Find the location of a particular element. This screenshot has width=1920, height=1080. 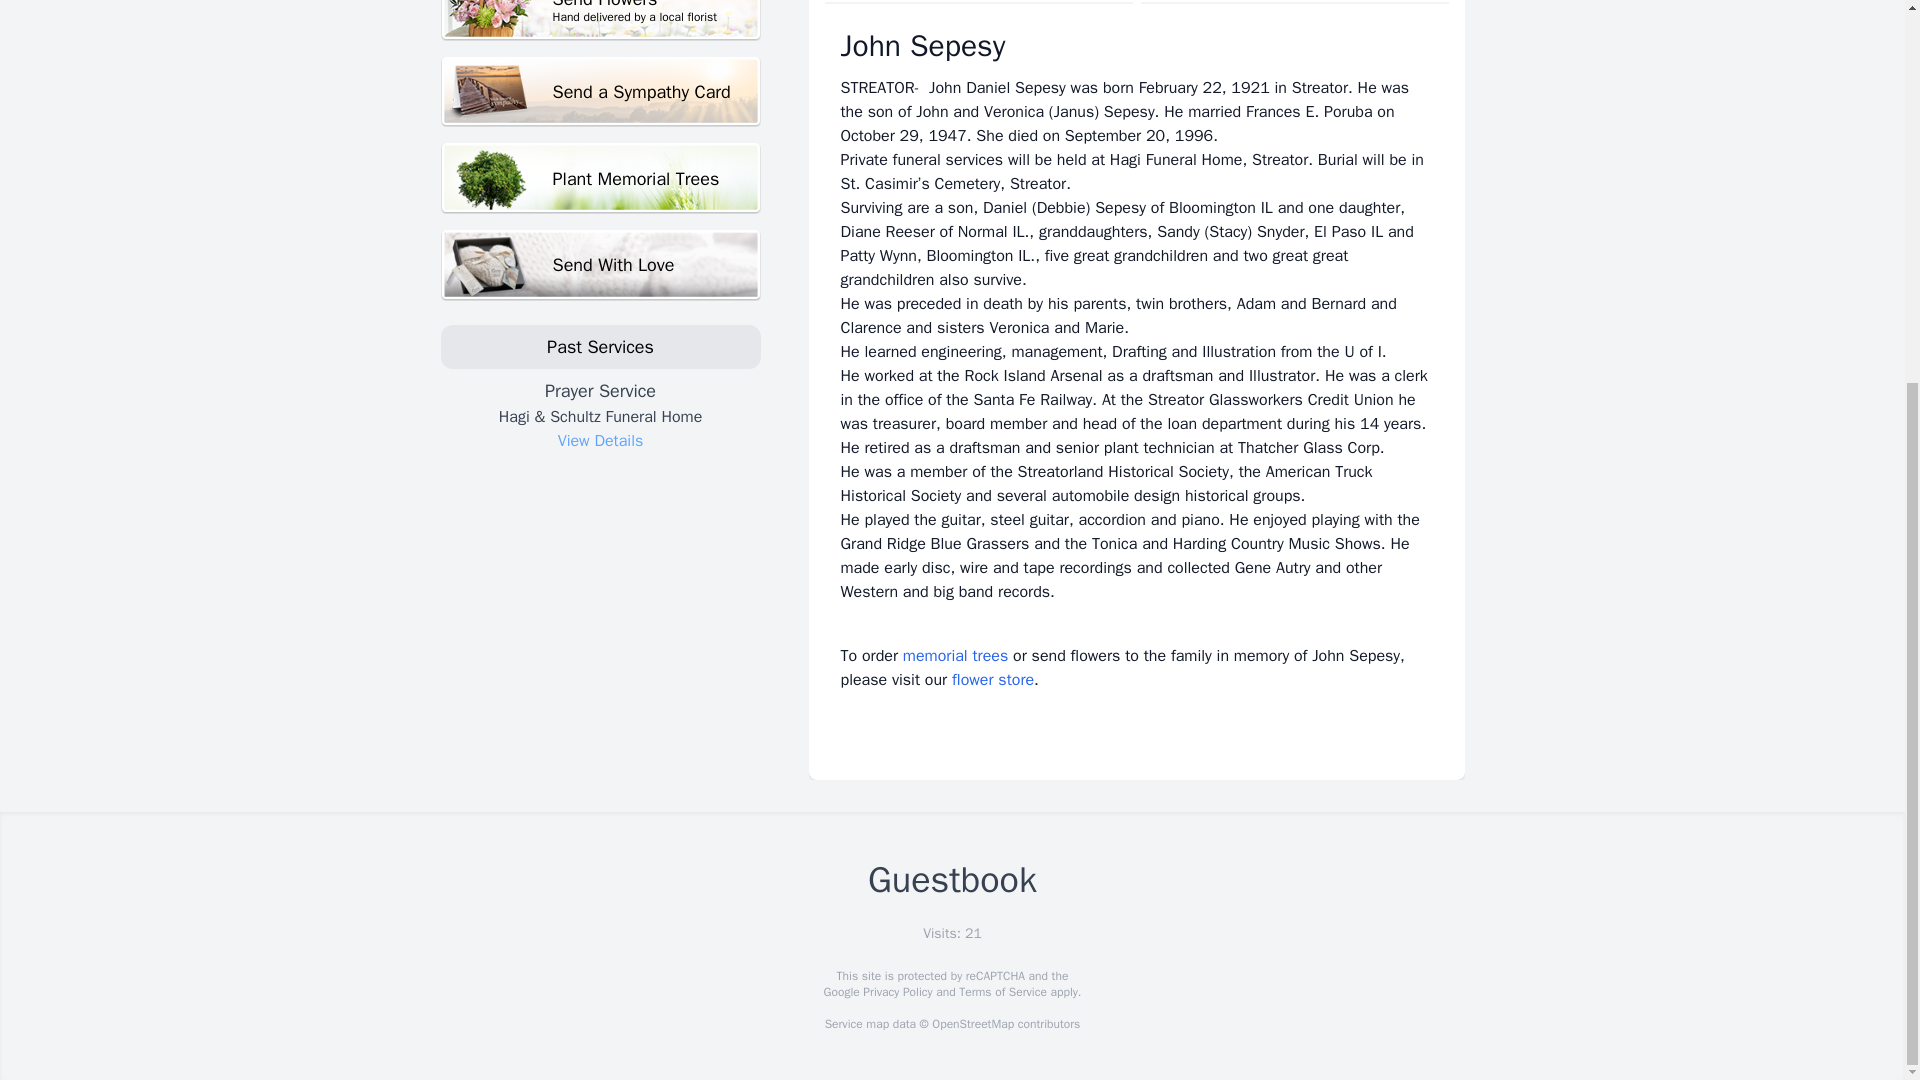

Privacy Policy is located at coordinates (896, 992).